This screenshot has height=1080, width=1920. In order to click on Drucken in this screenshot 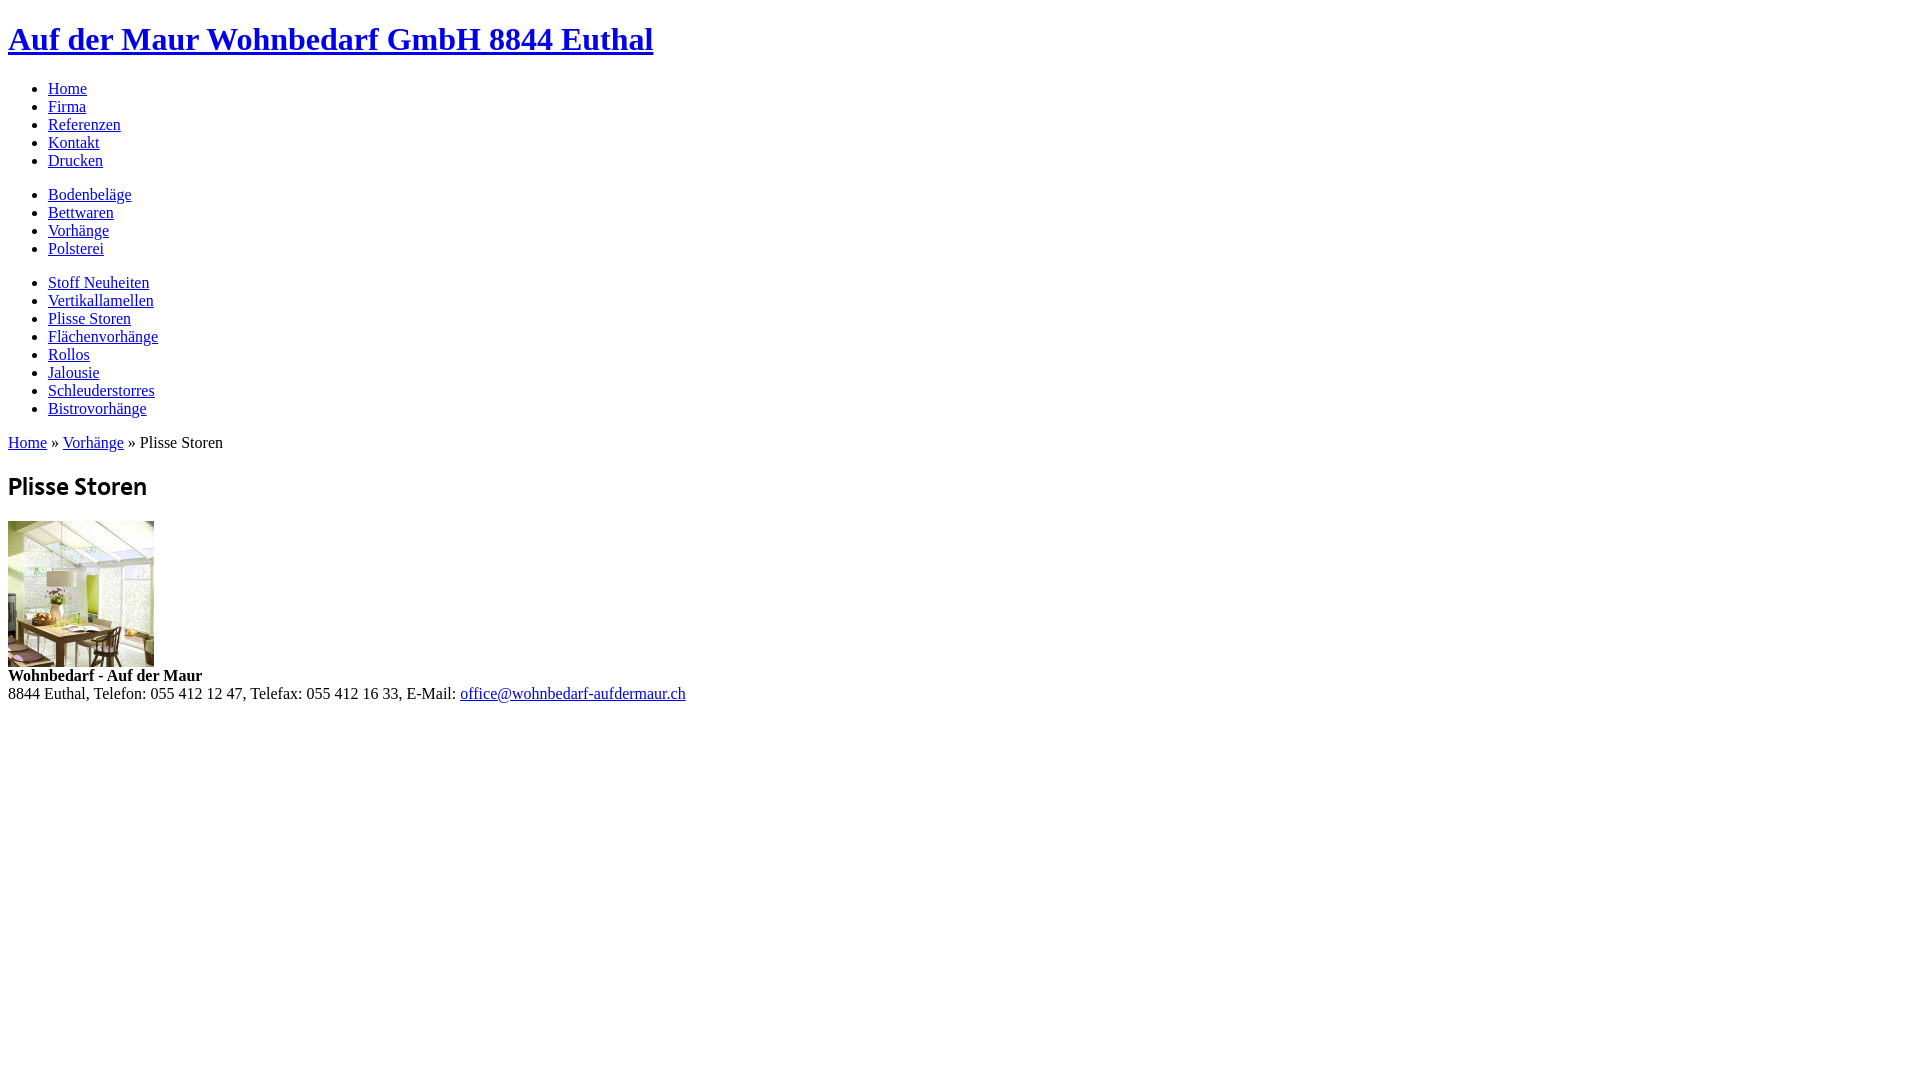, I will do `click(76, 160)`.